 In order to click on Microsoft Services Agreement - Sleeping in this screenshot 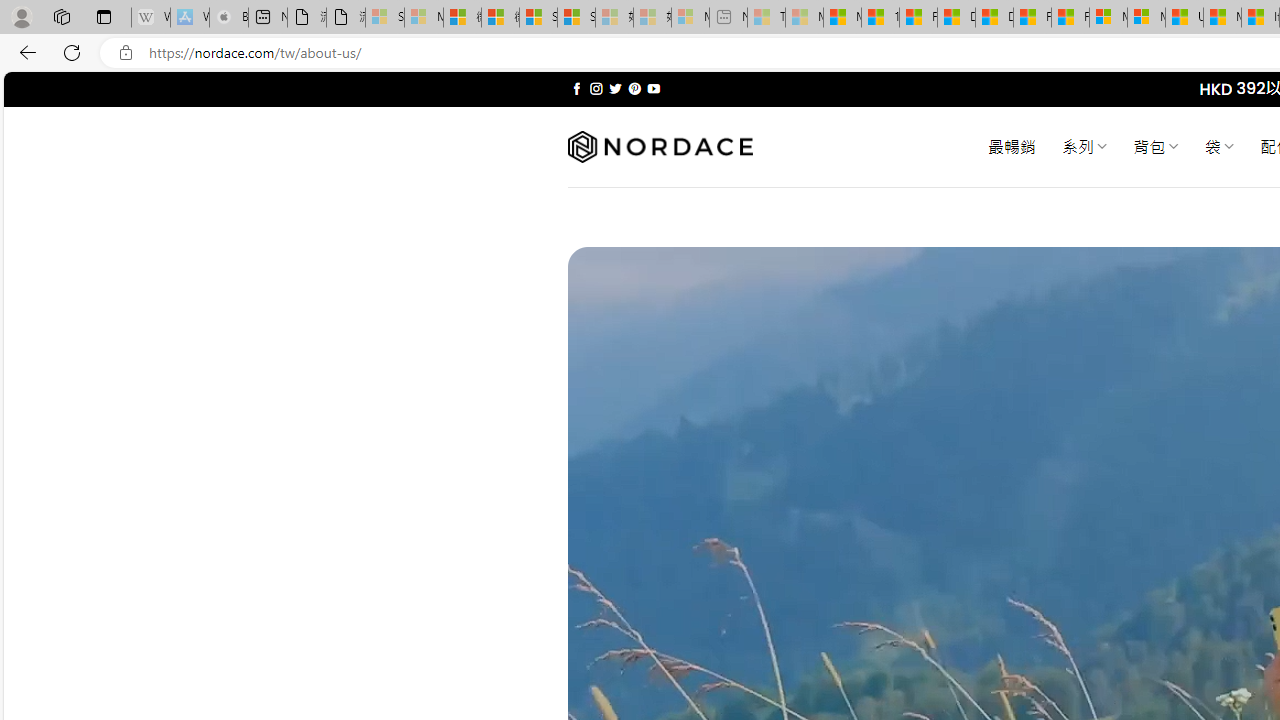, I will do `click(423, 18)`.